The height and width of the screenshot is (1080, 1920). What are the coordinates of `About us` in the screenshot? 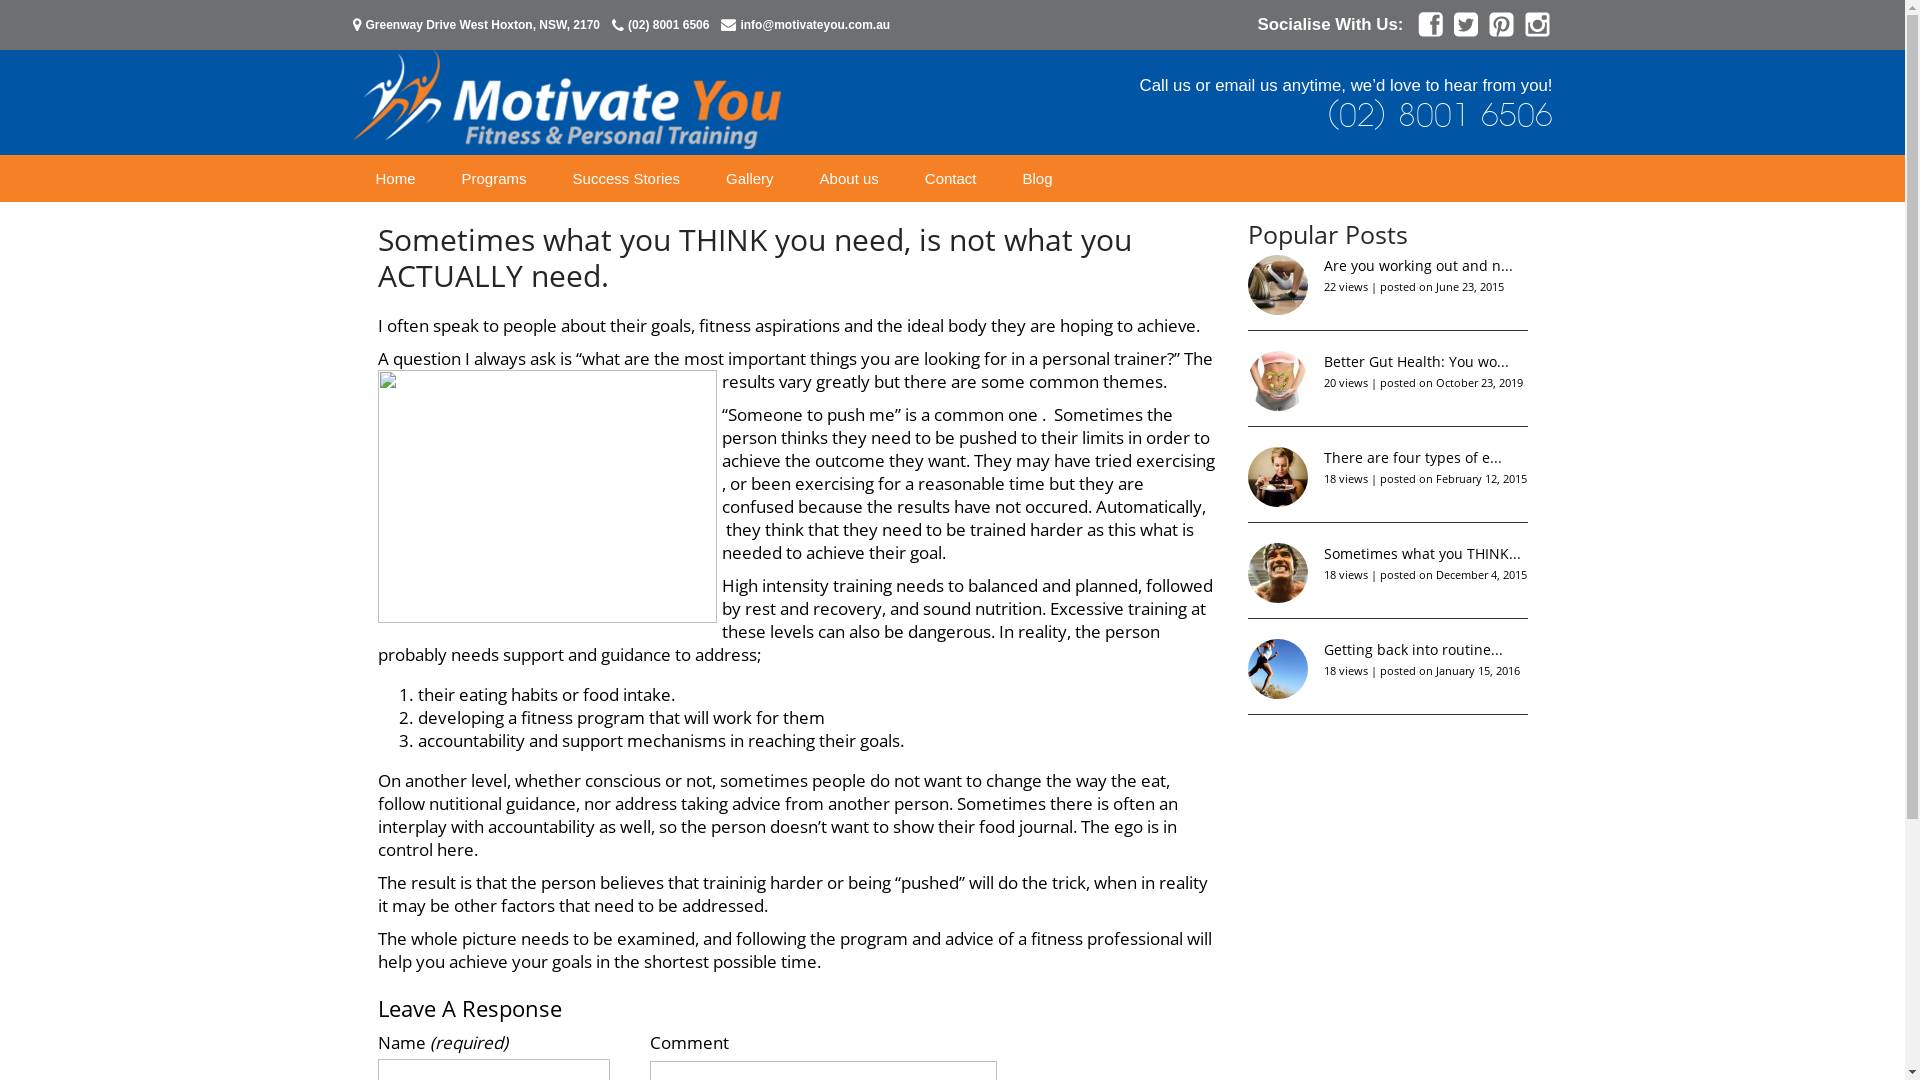 It's located at (850, 178).